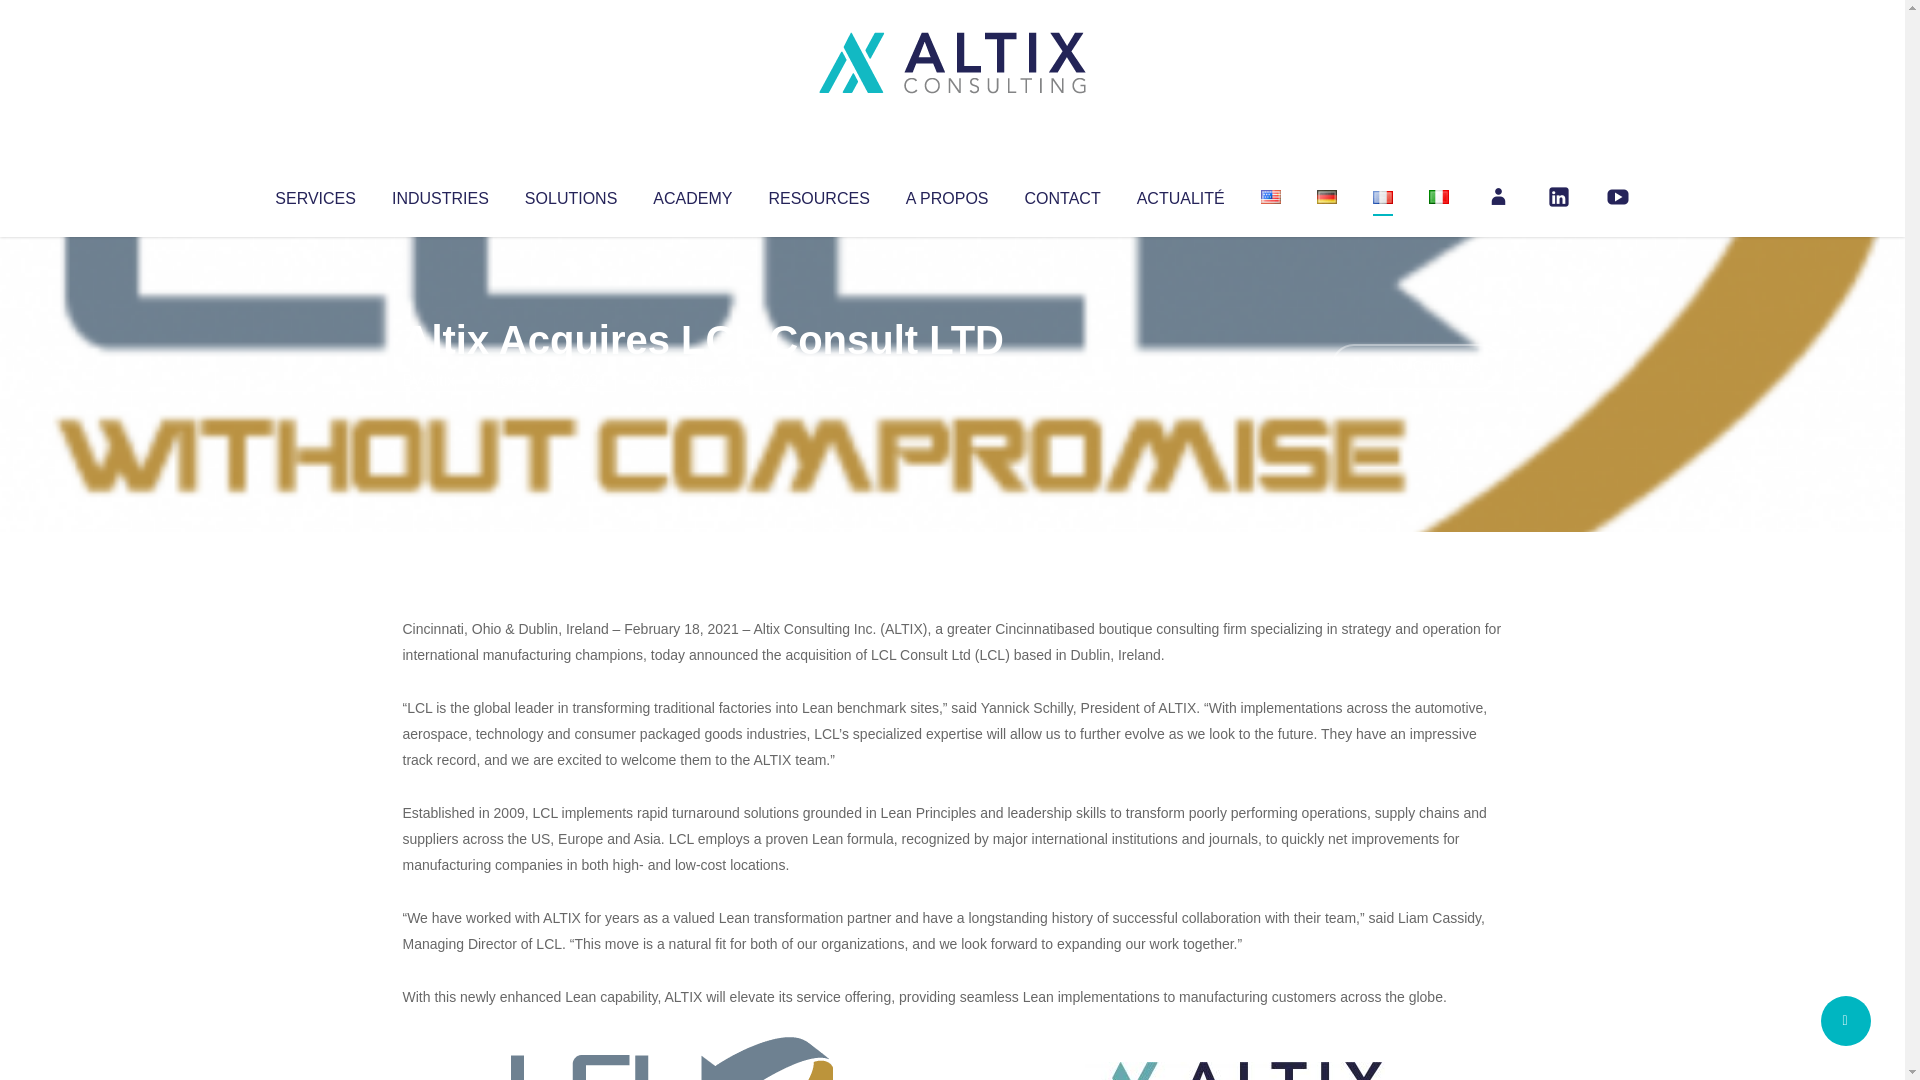  What do you see at coordinates (440, 380) in the screenshot?
I see `Articles par Altix` at bounding box center [440, 380].